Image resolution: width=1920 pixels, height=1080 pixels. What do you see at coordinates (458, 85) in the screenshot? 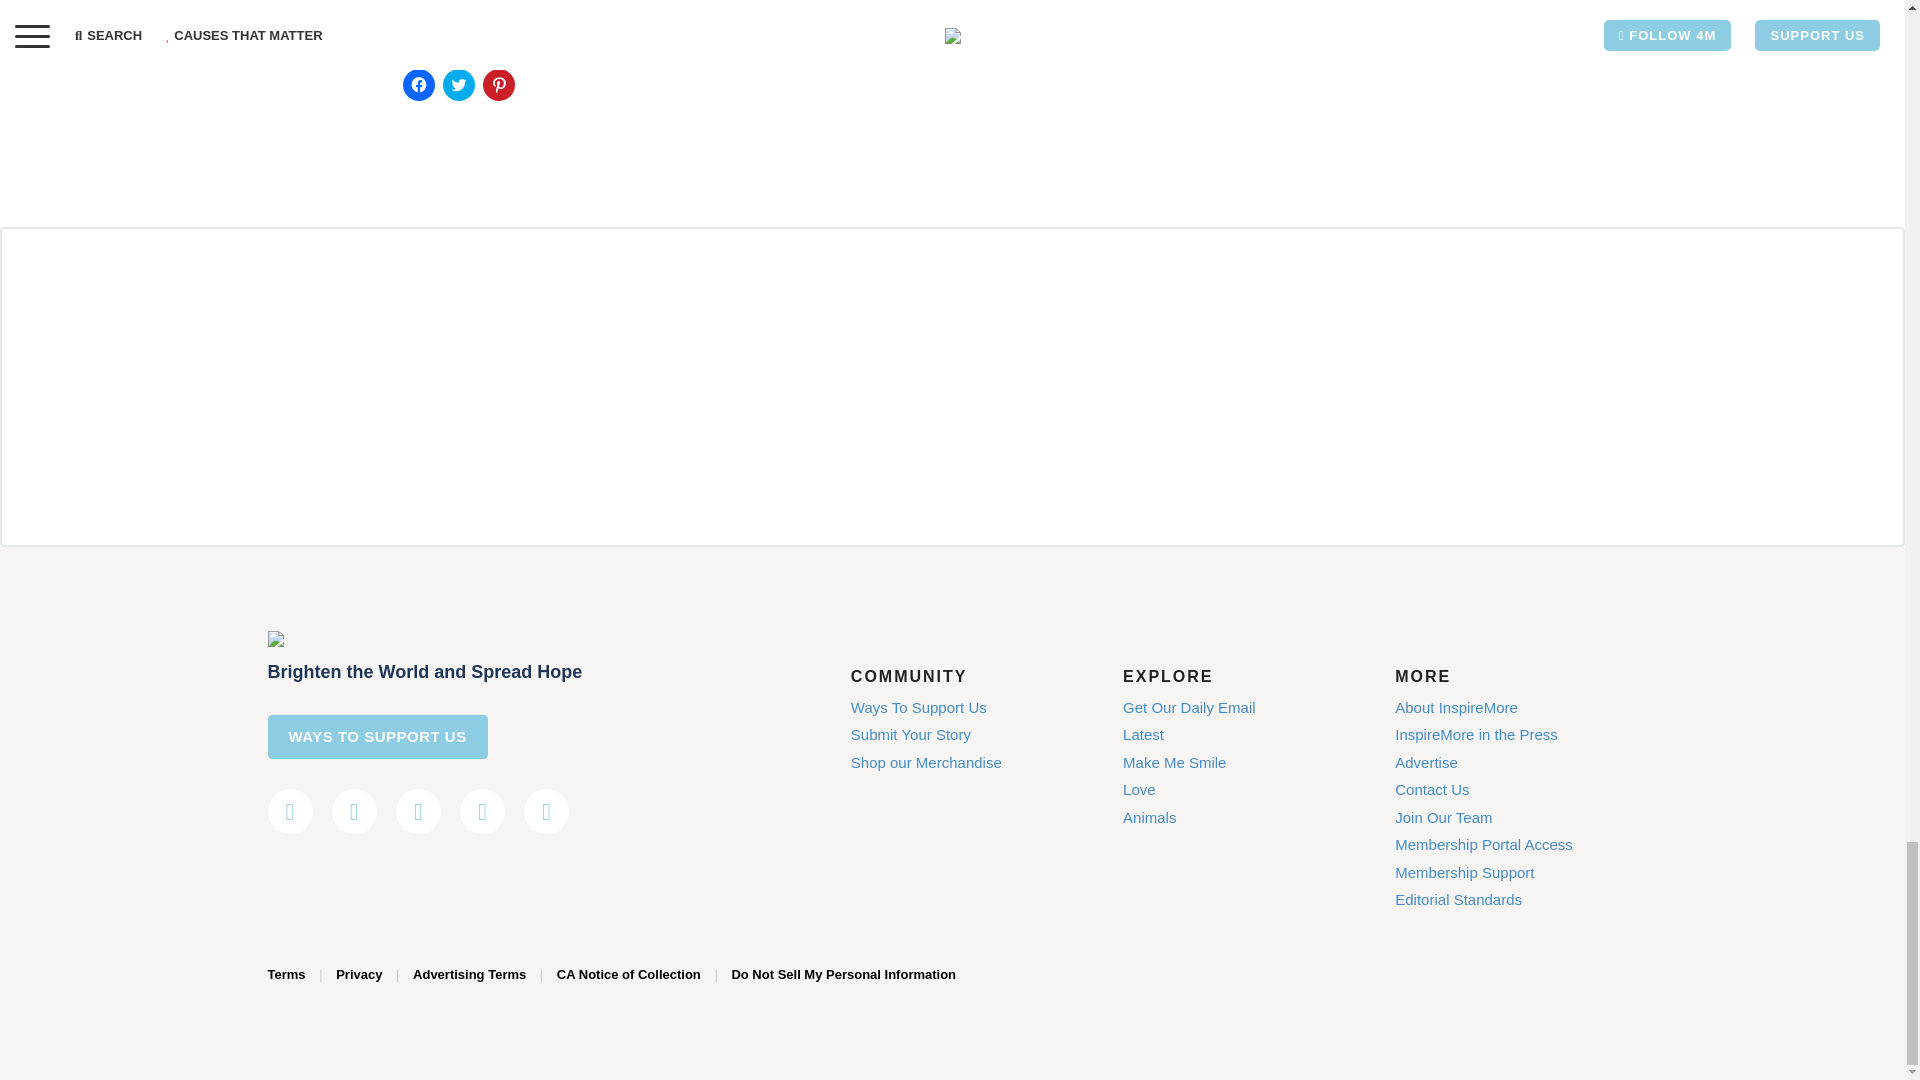
I see `Click to share on Twitter` at bounding box center [458, 85].